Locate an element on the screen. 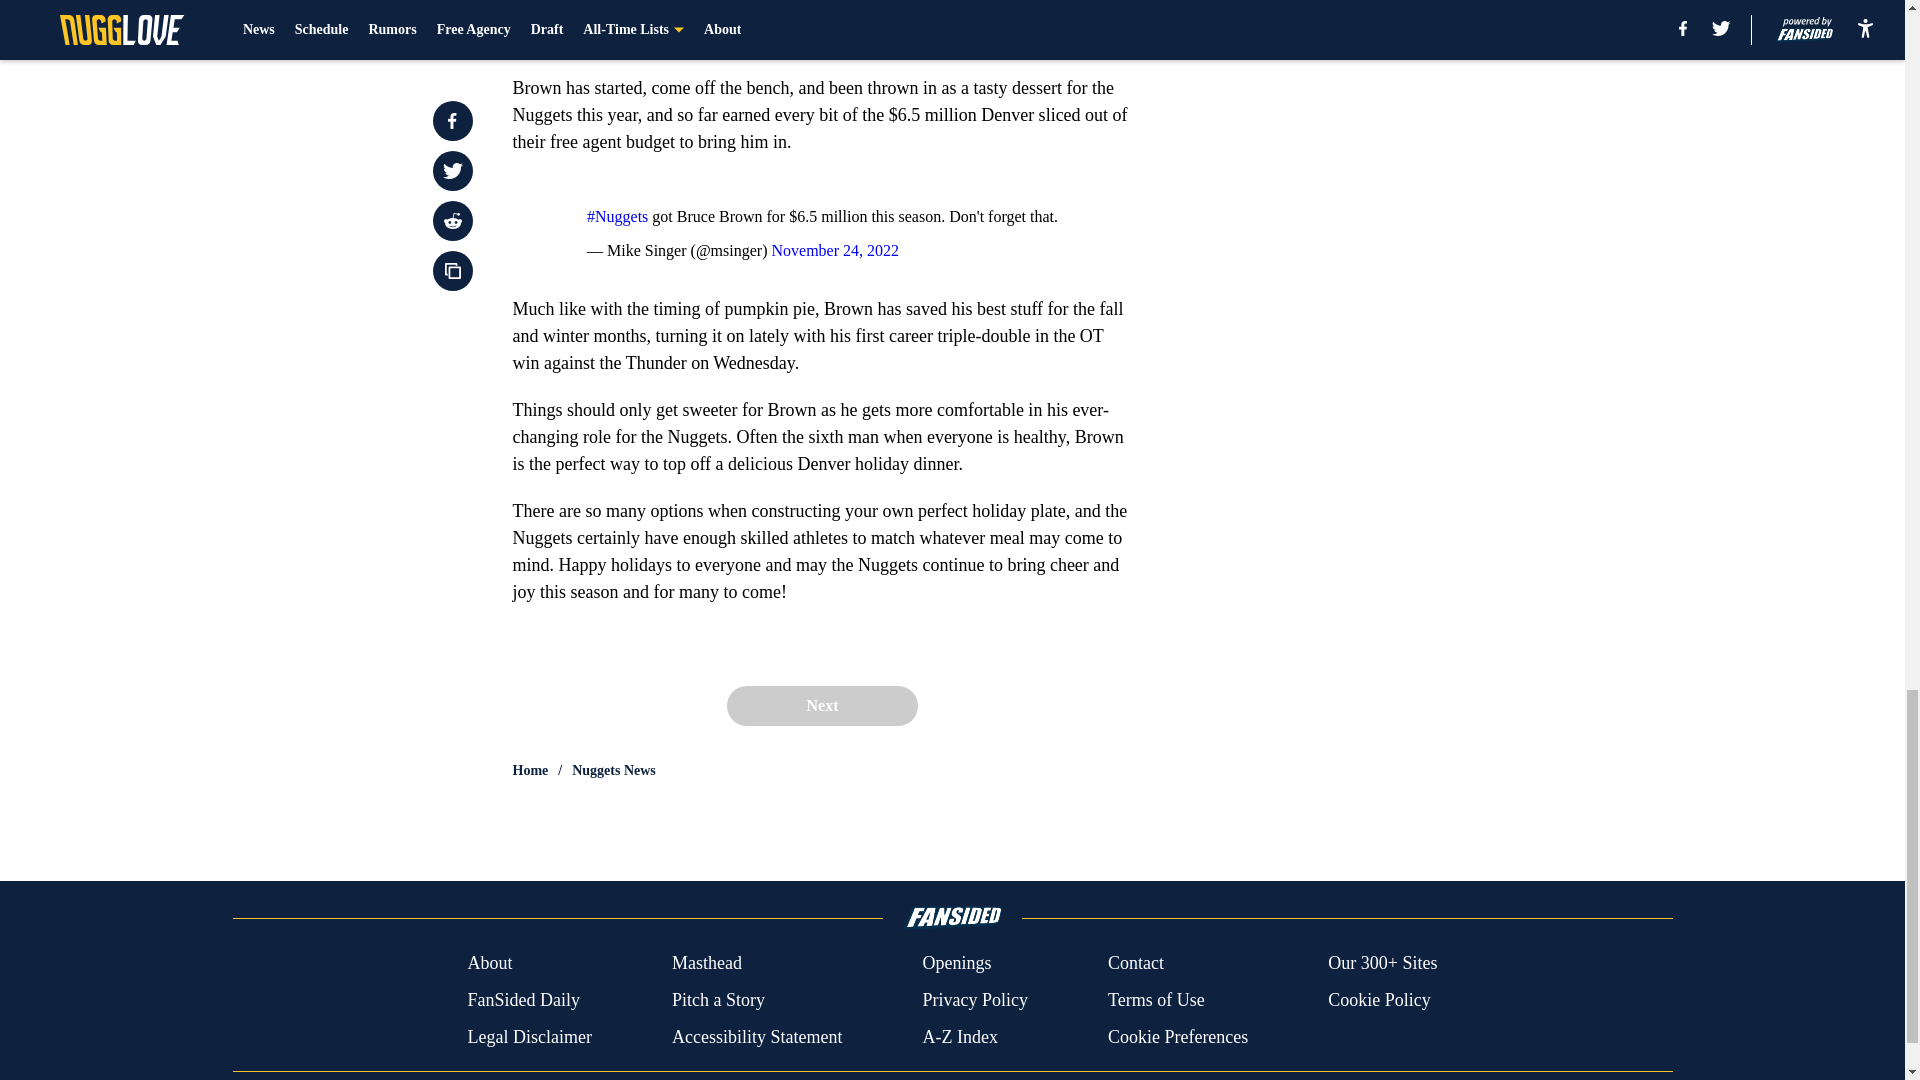 The height and width of the screenshot is (1080, 1920). Pitch a Story is located at coordinates (718, 1000).